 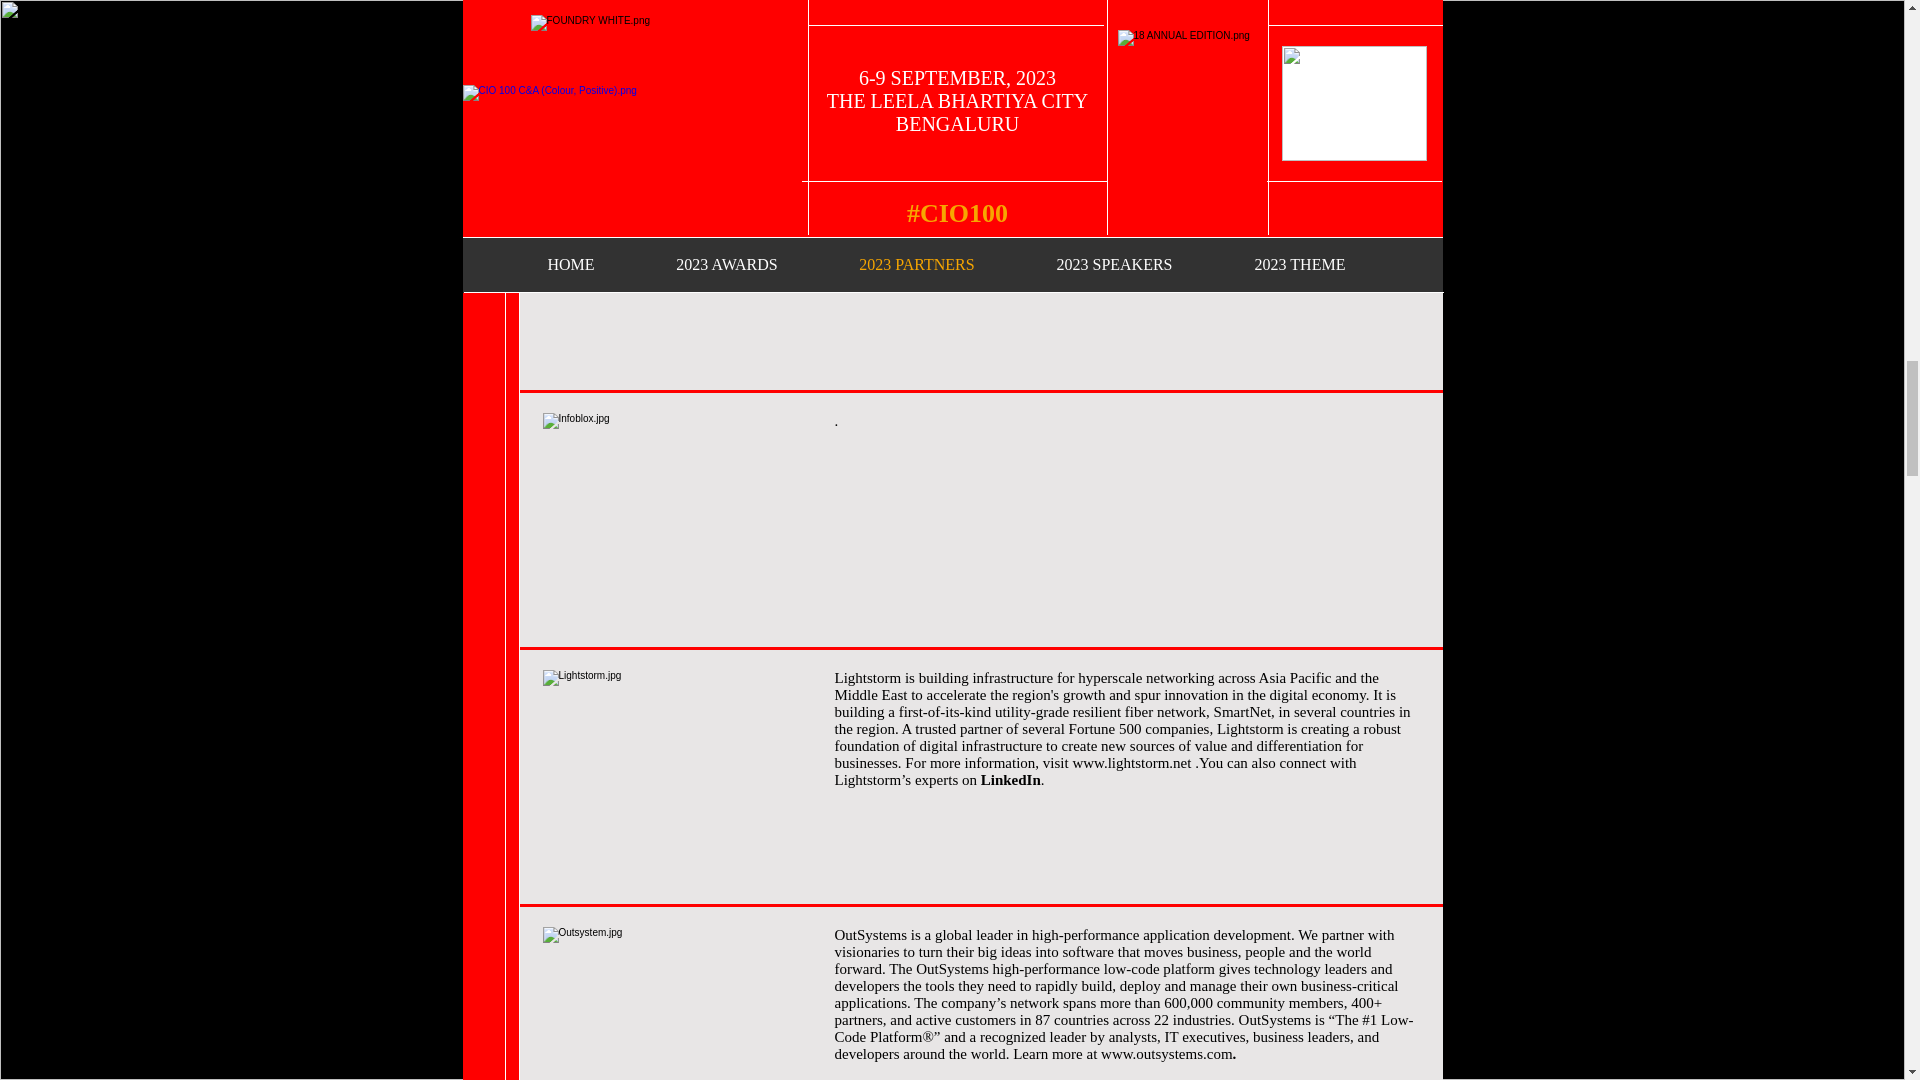 I want to click on www.outsystems.com, so click(x=1166, y=1054).